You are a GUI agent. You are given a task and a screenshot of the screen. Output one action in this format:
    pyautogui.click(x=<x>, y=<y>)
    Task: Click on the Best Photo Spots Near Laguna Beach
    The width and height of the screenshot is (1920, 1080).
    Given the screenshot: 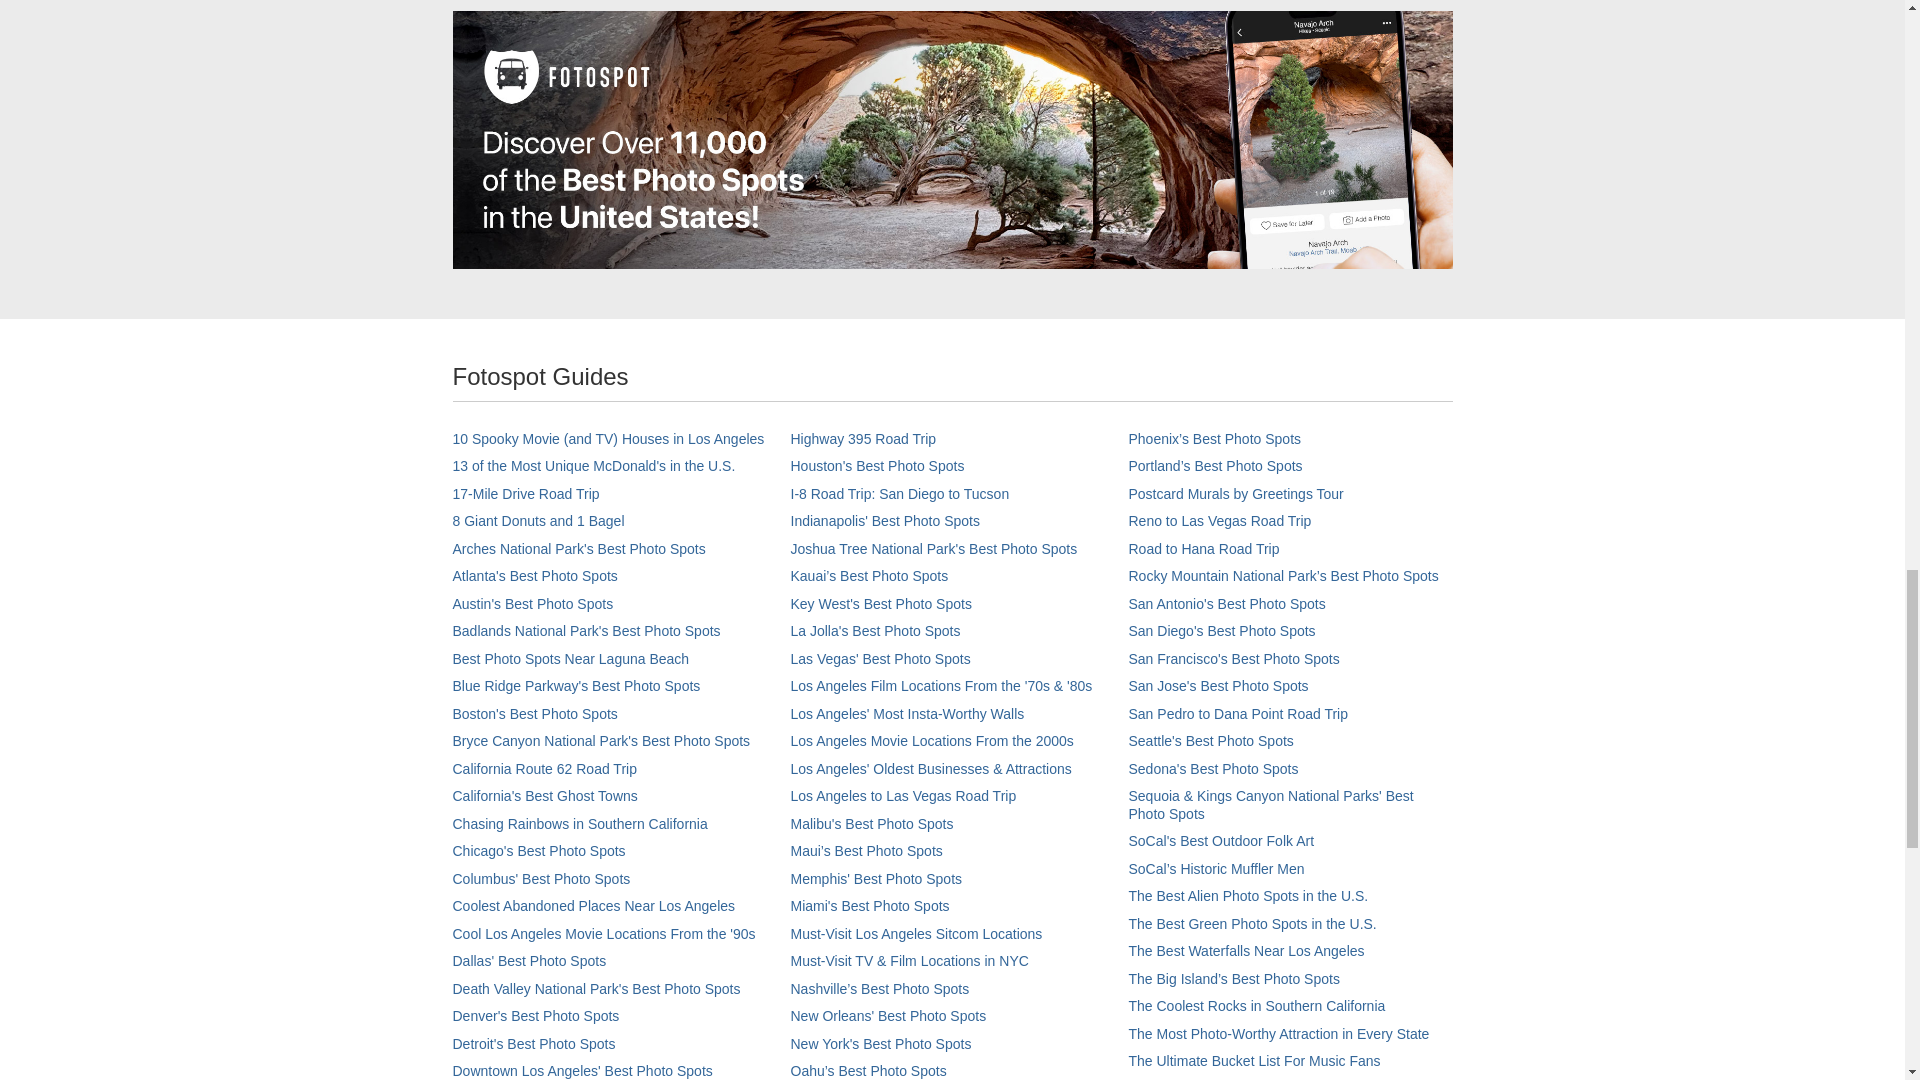 What is the action you would take?
    pyautogui.click(x=570, y=659)
    